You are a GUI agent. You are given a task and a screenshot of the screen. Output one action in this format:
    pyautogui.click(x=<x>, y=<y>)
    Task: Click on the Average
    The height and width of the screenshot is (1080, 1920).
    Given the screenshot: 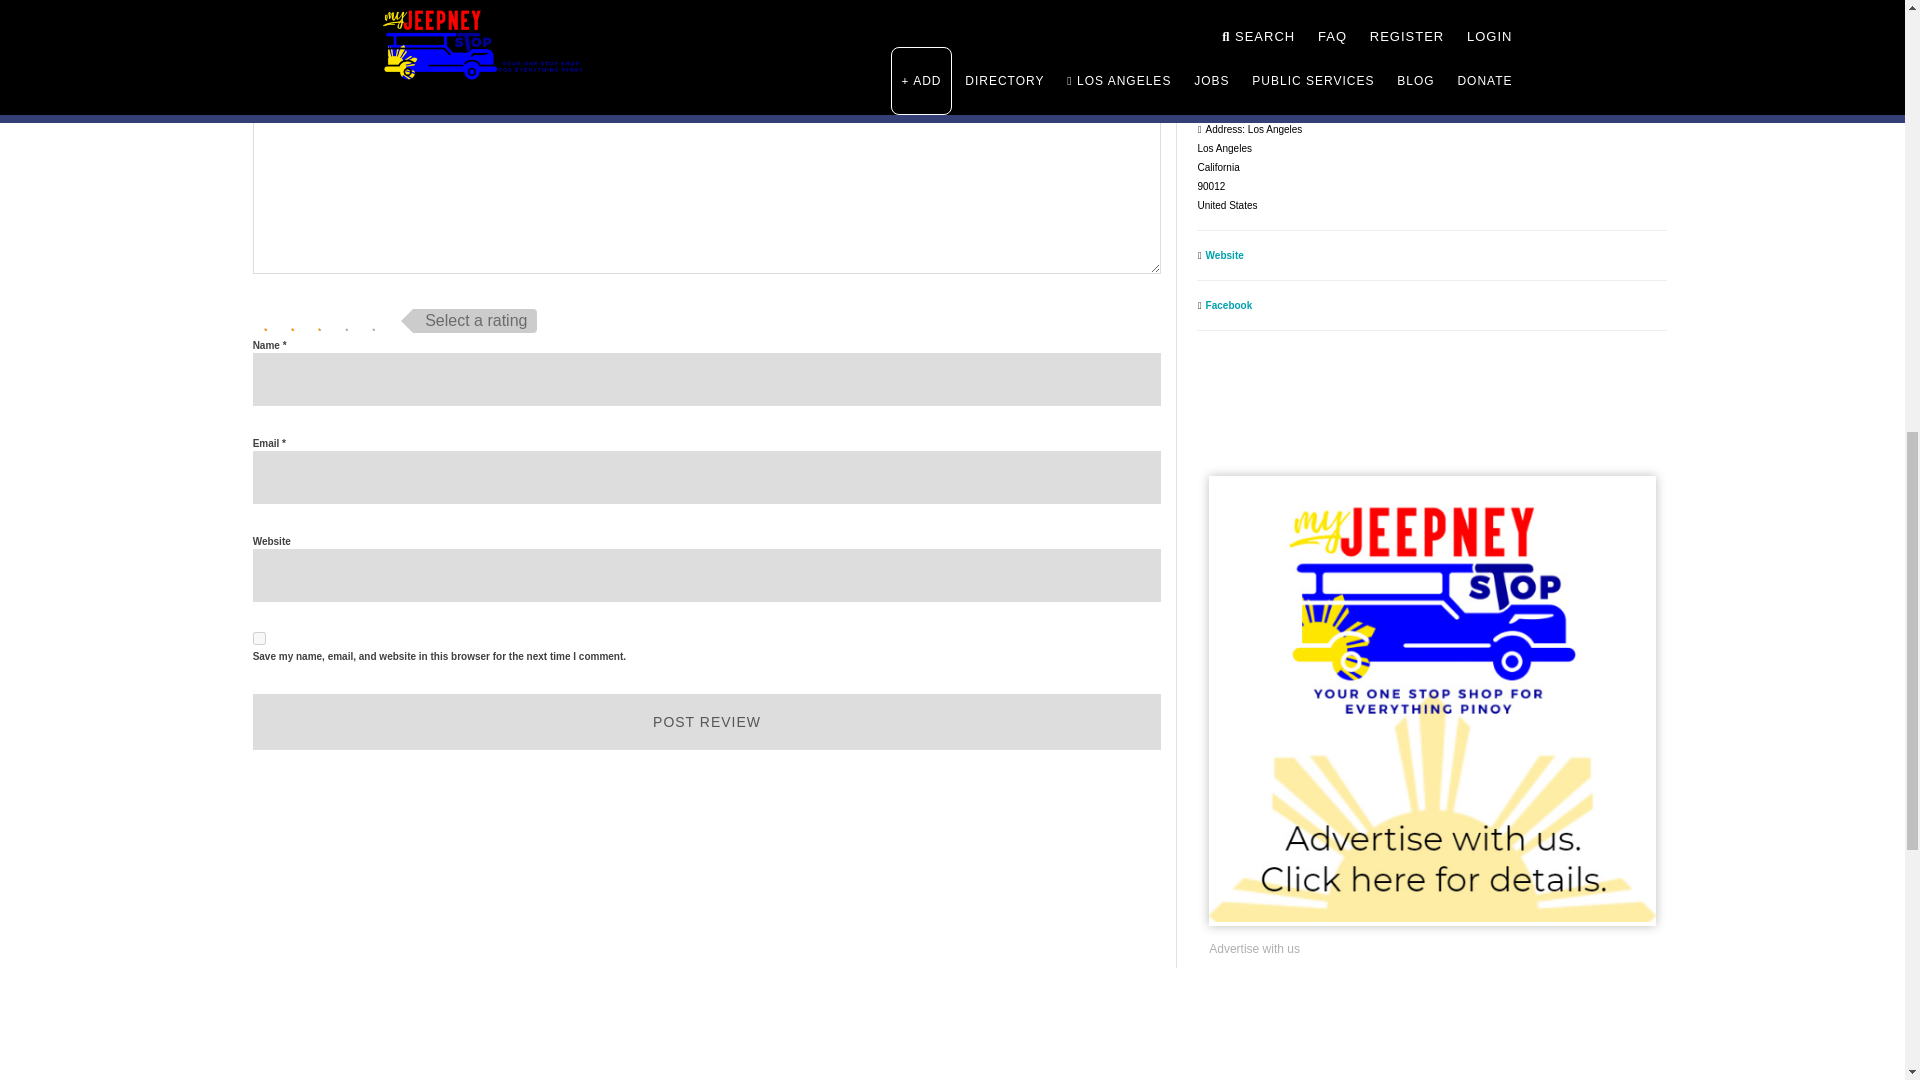 What is the action you would take?
    pyautogui.click(x=320, y=320)
    